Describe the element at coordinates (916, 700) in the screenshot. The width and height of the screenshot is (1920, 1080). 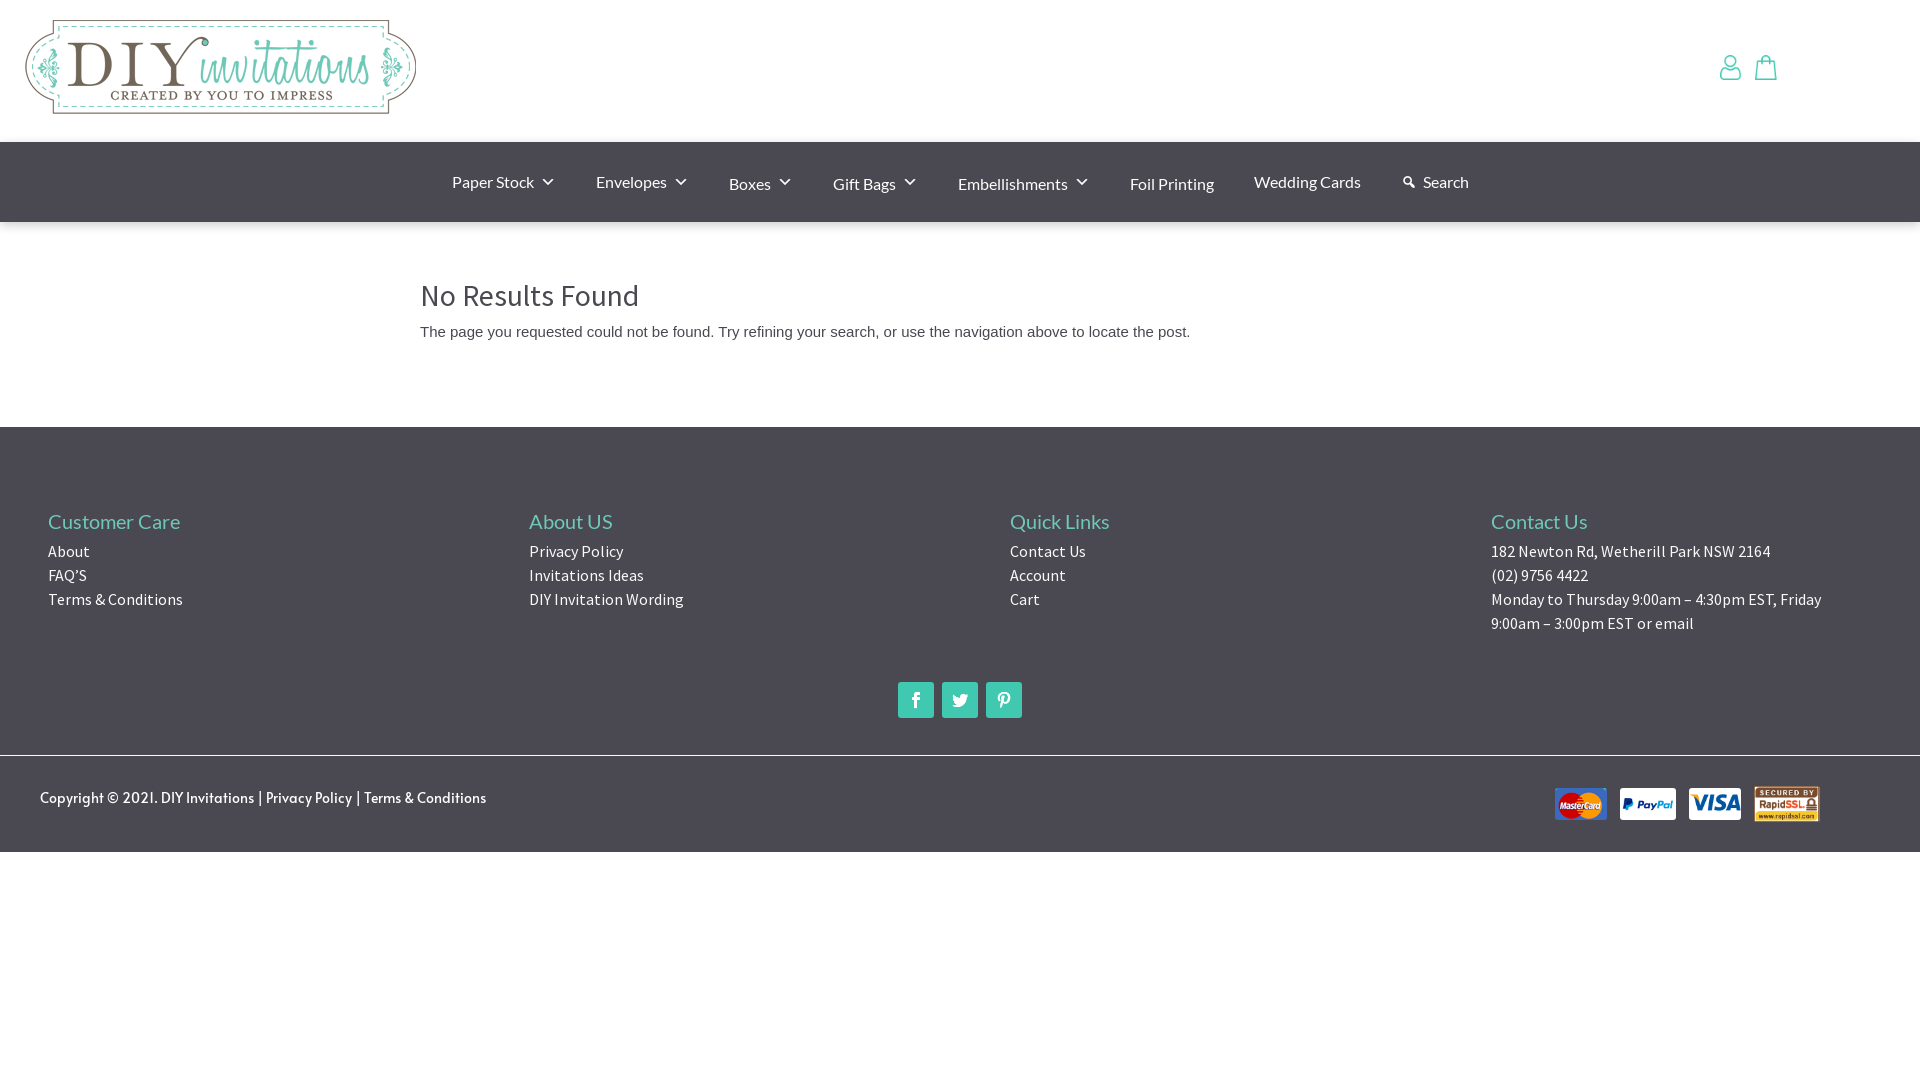
I see `Follow on Facebook` at that location.